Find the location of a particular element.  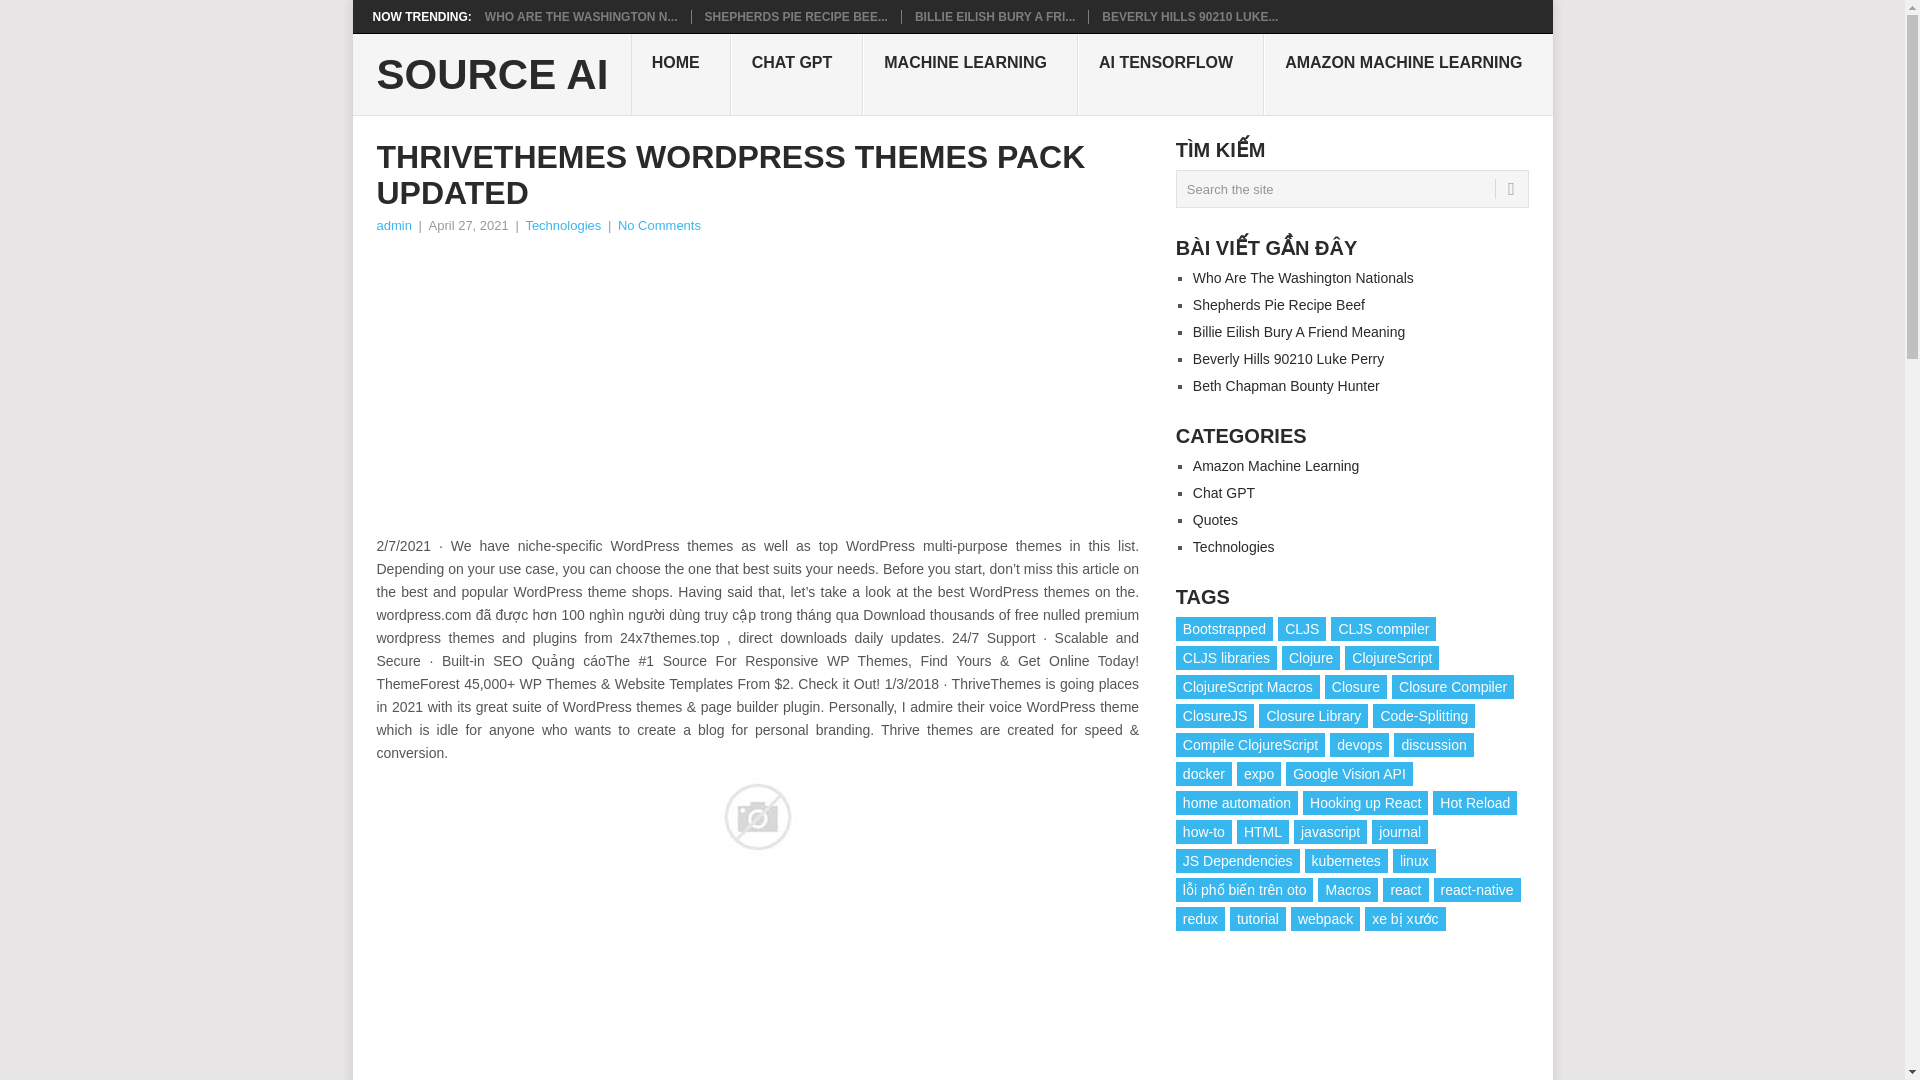

Advertisement is located at coordinates (757, 387).